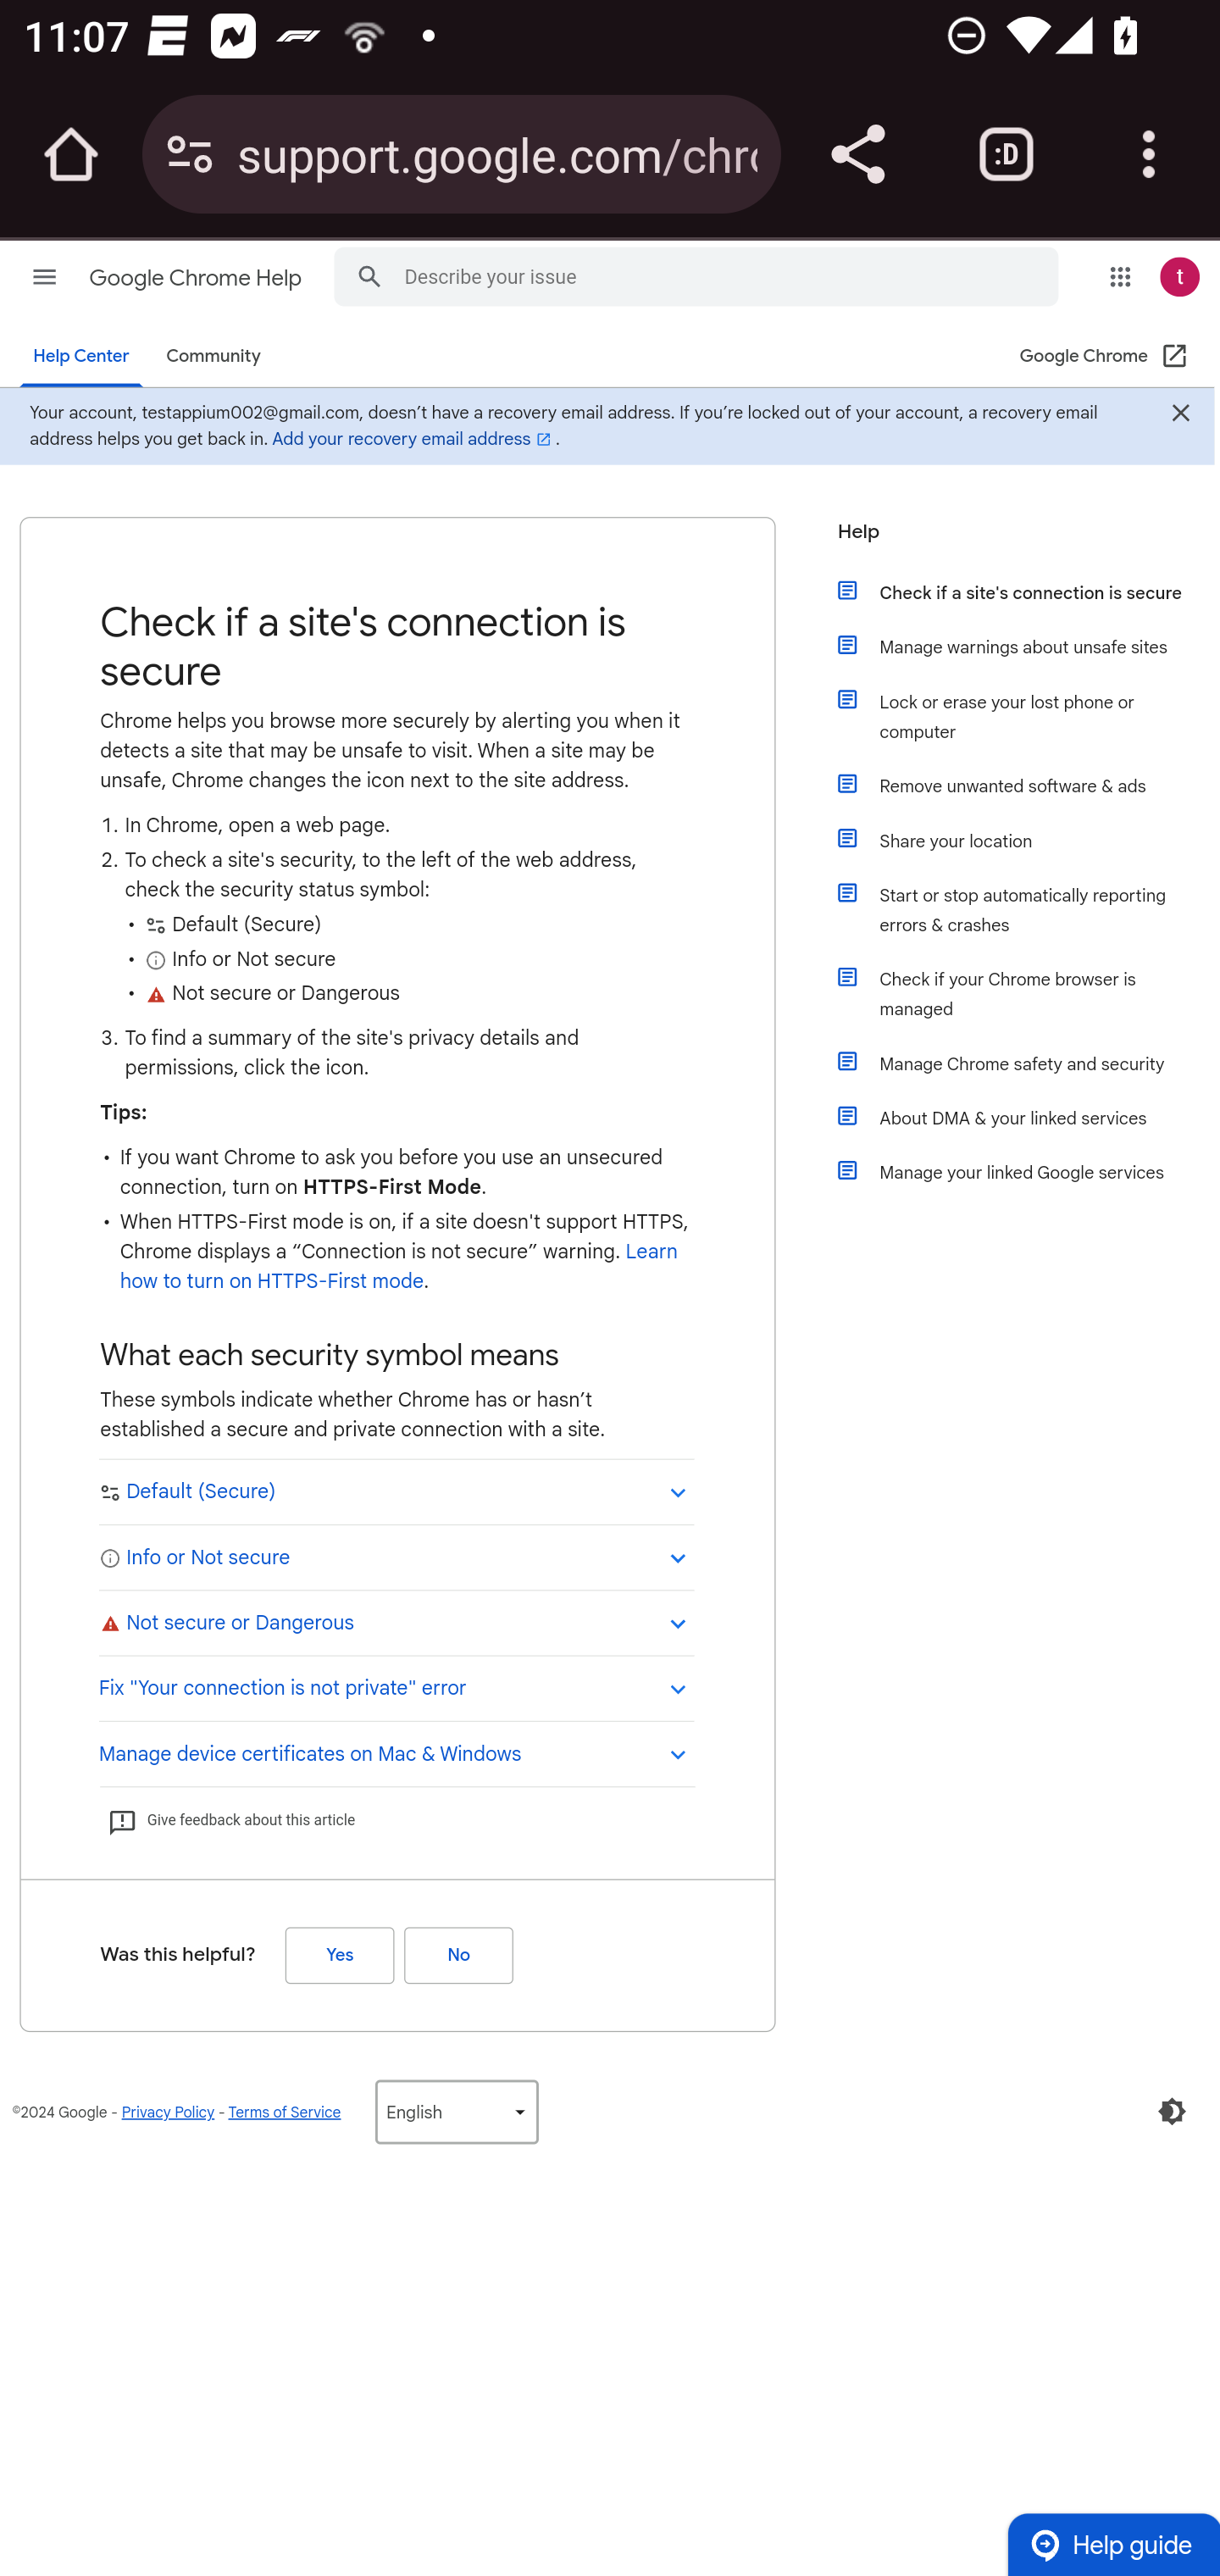 This screenshot has height=2576, width=1220. What do you see at coordinates (1108, 357) in the screenshot?
I see `Google Chrome (Open in a new window) Google Chrome` at bounding box center [1108, 357].